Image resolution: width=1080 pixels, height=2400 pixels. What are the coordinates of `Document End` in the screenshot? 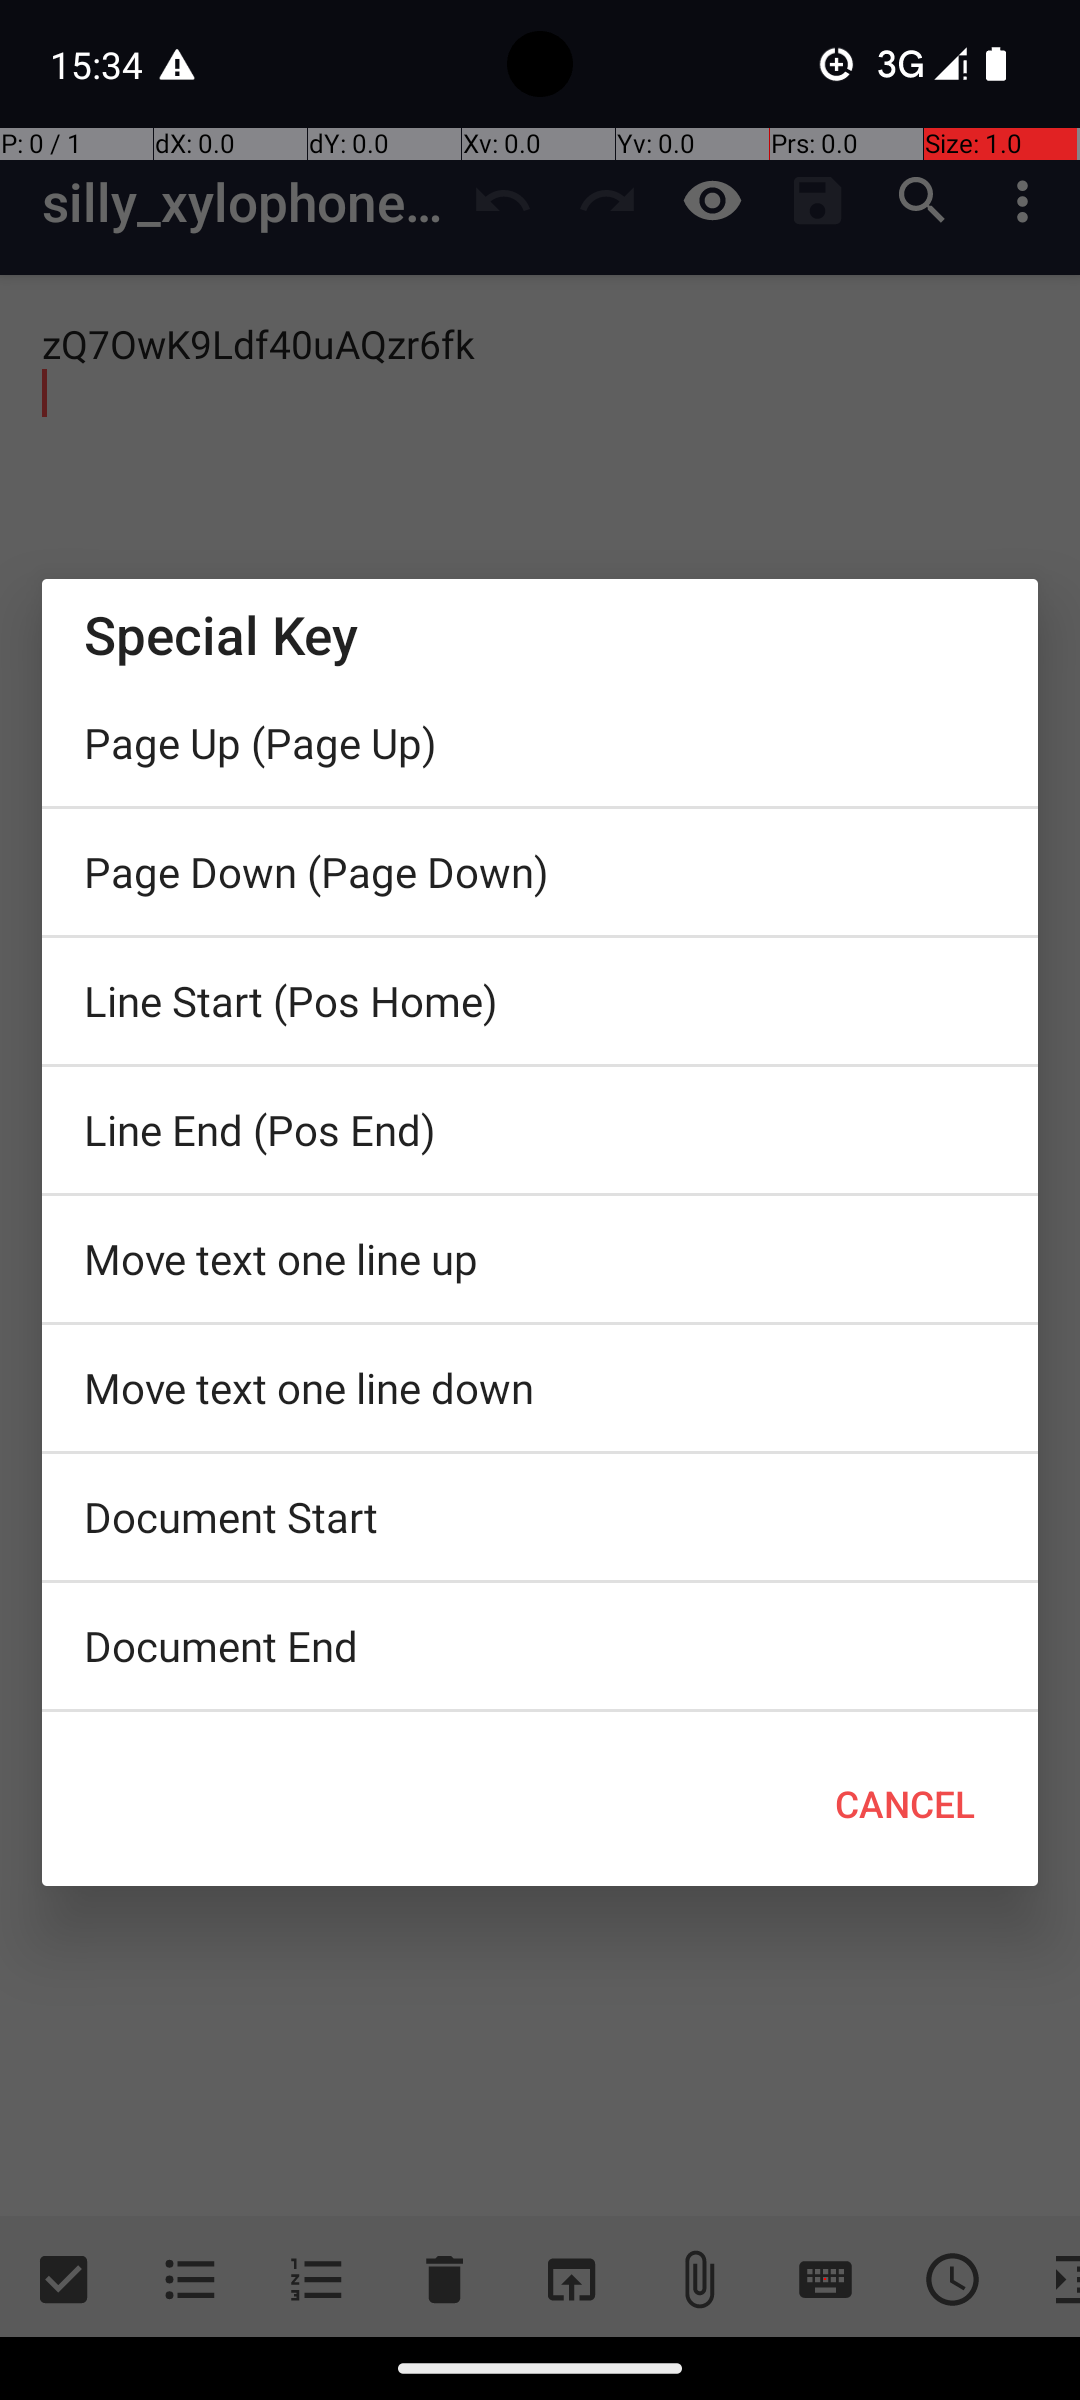 It's located at (540, 1646).